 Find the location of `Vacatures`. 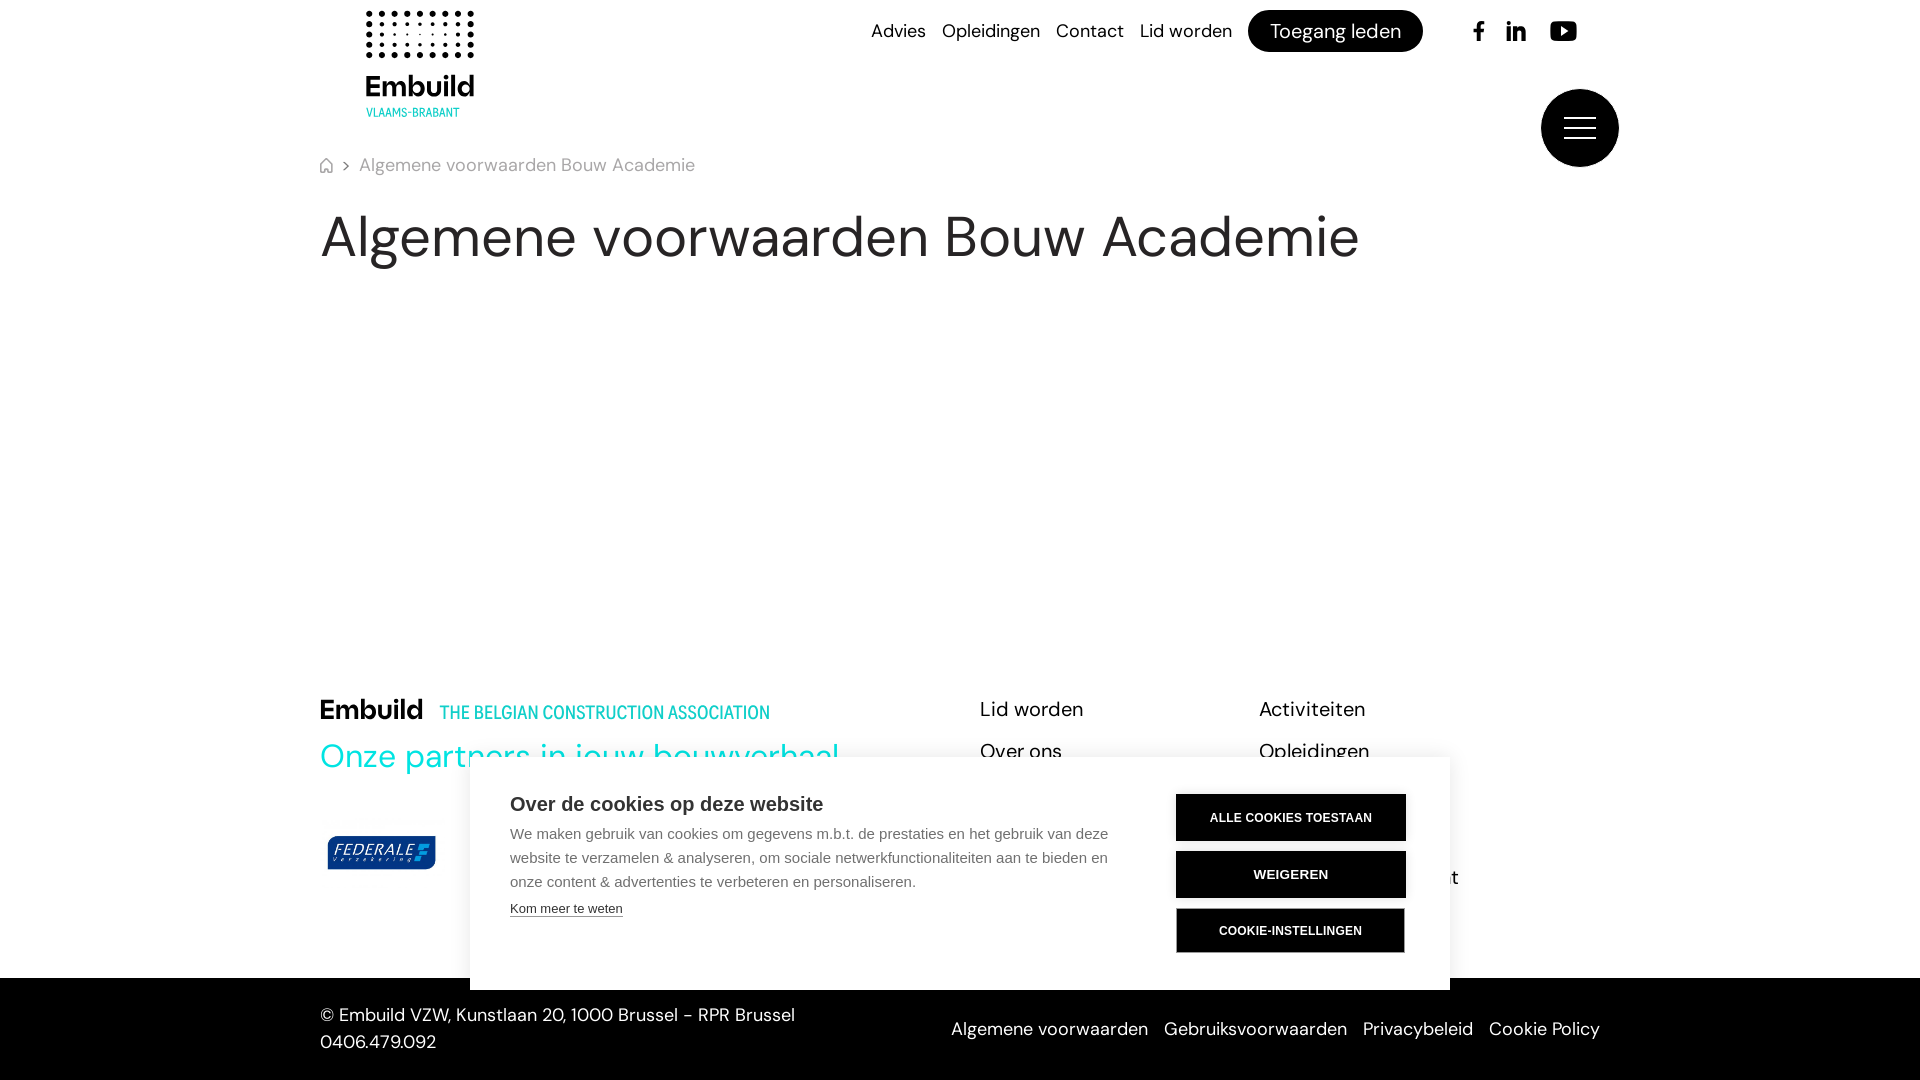

Vacatures is located at coordinates (1026, 877).